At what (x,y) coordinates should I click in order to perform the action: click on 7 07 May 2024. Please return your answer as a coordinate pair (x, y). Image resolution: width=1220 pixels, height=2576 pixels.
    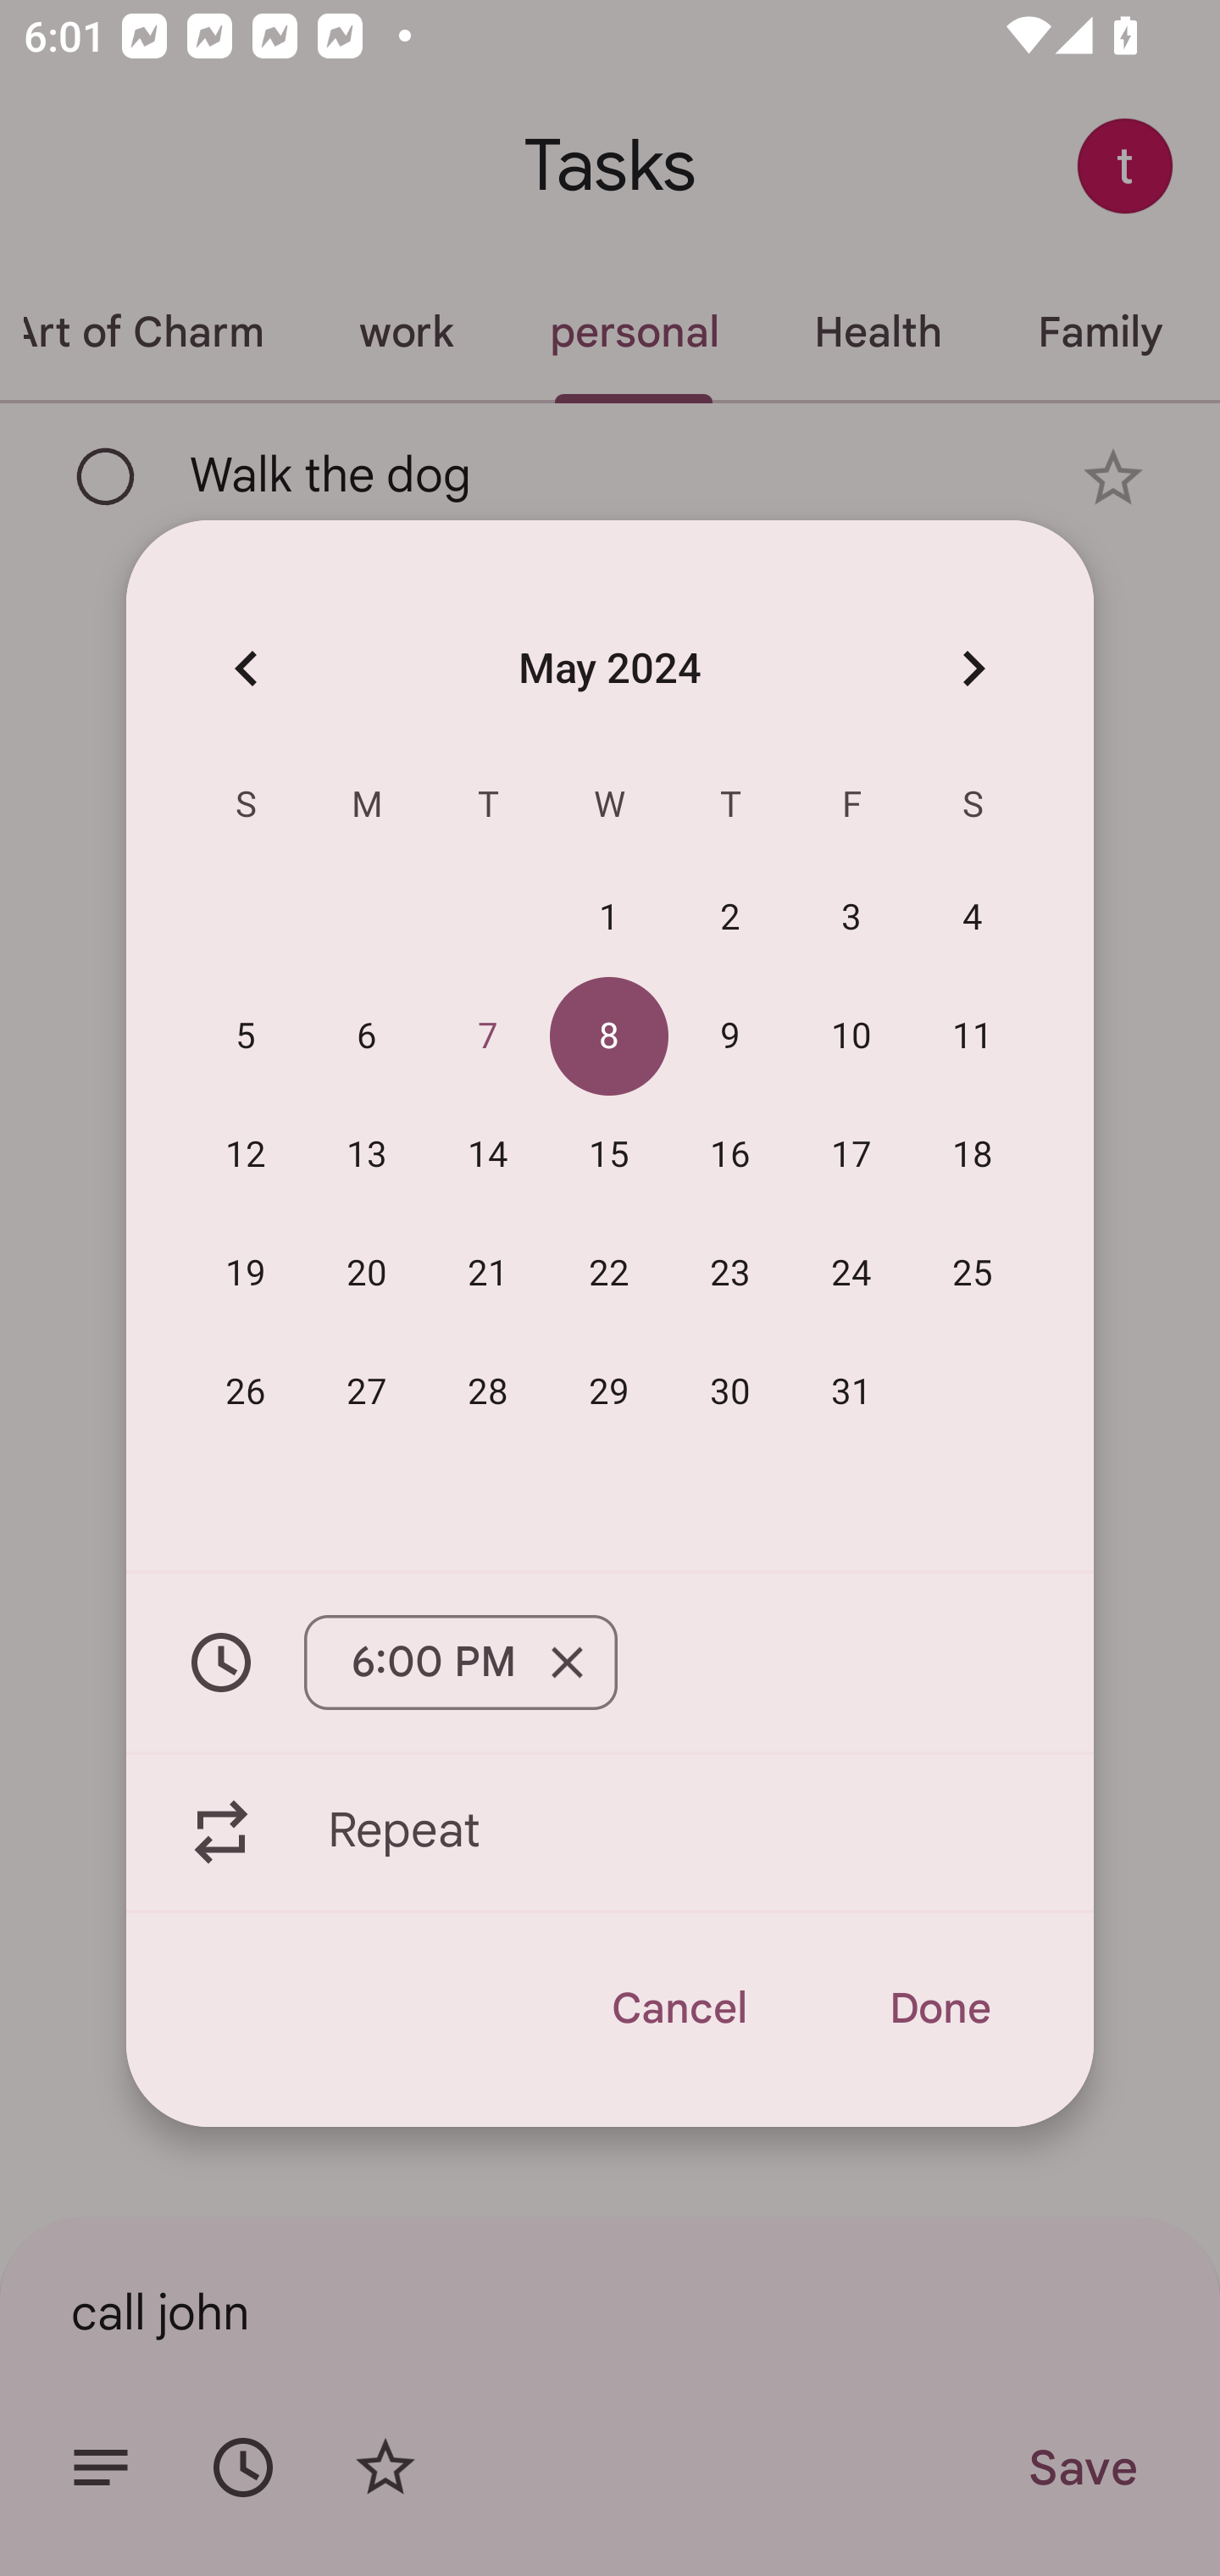
    Looking at the image, I should click on (488, 1035).